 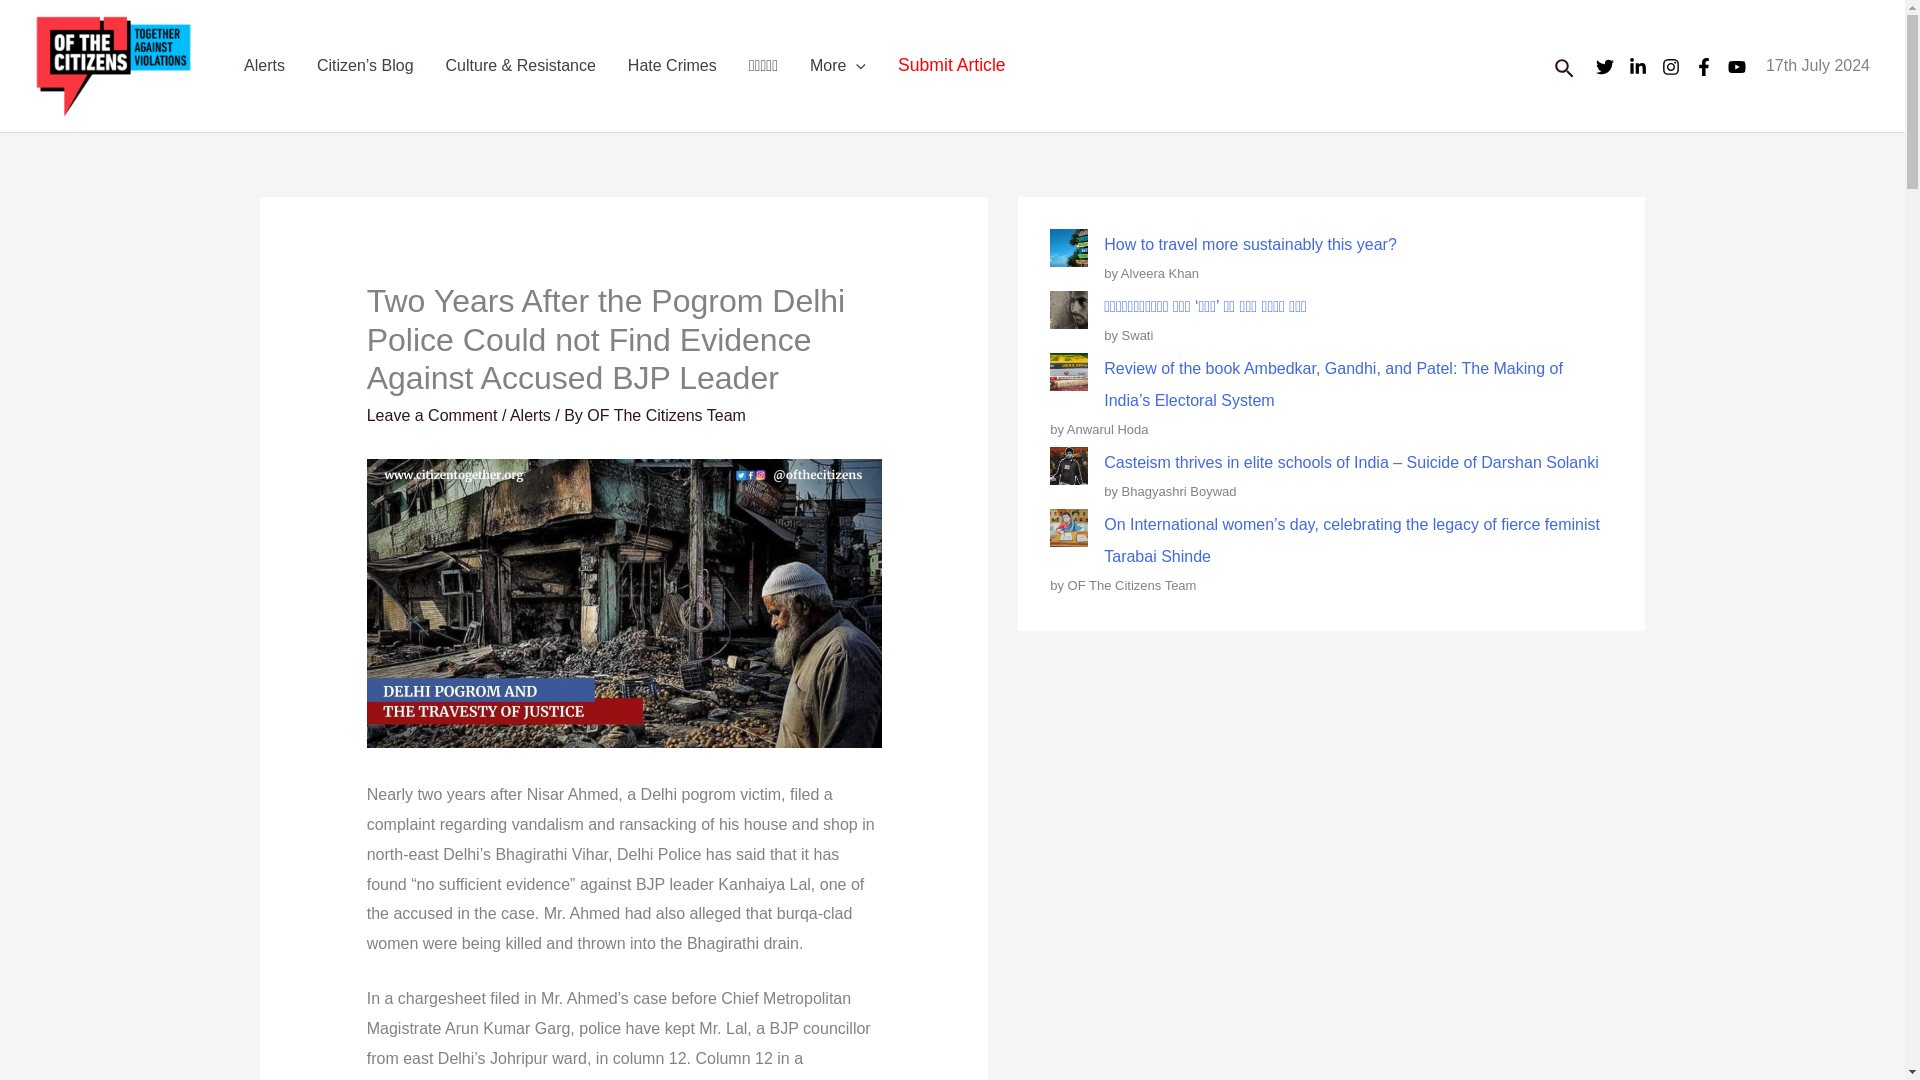 What do you see at coordinates (672, 66) in the screenshot?
I see `Hate Crimes` at bounding box center [672, 66].